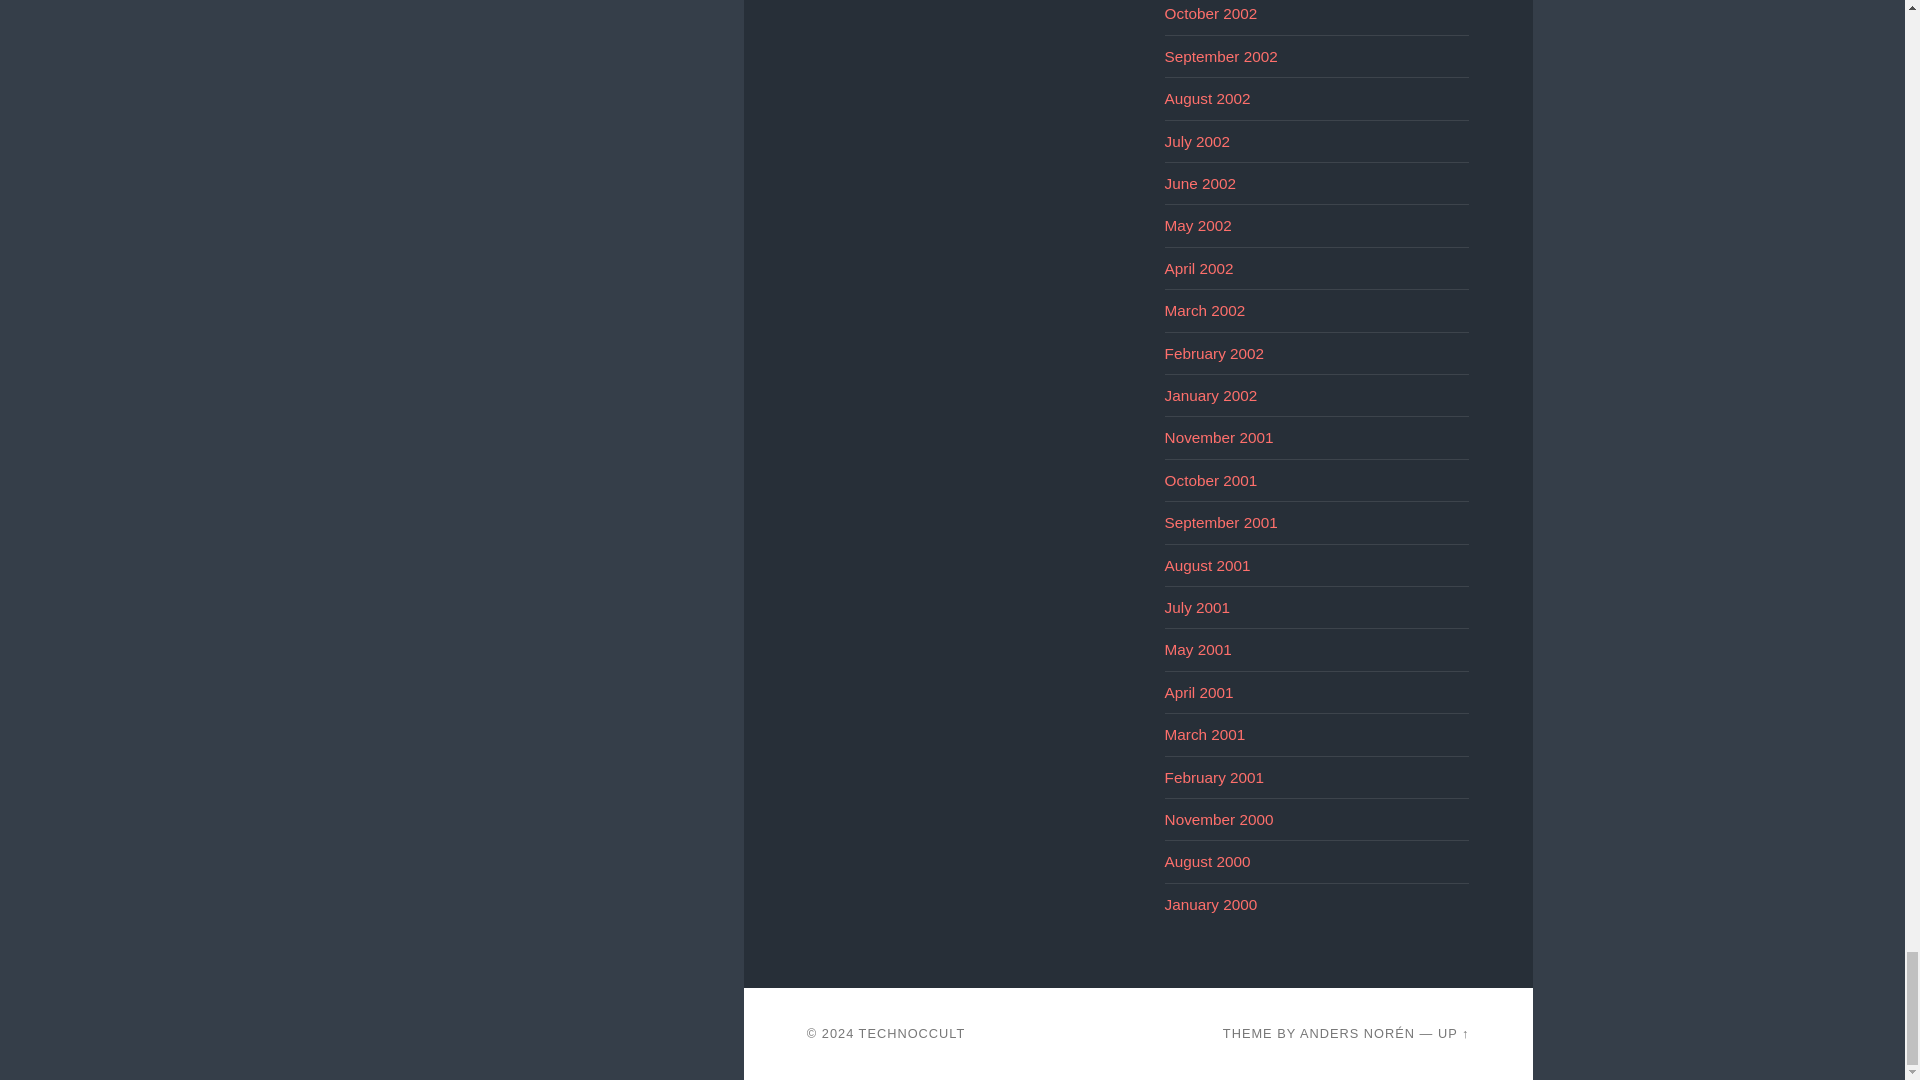 Image resolution: width=1920 pixels, height=1080 pixels. I want to click on Technoccult, so click(912, 1034).